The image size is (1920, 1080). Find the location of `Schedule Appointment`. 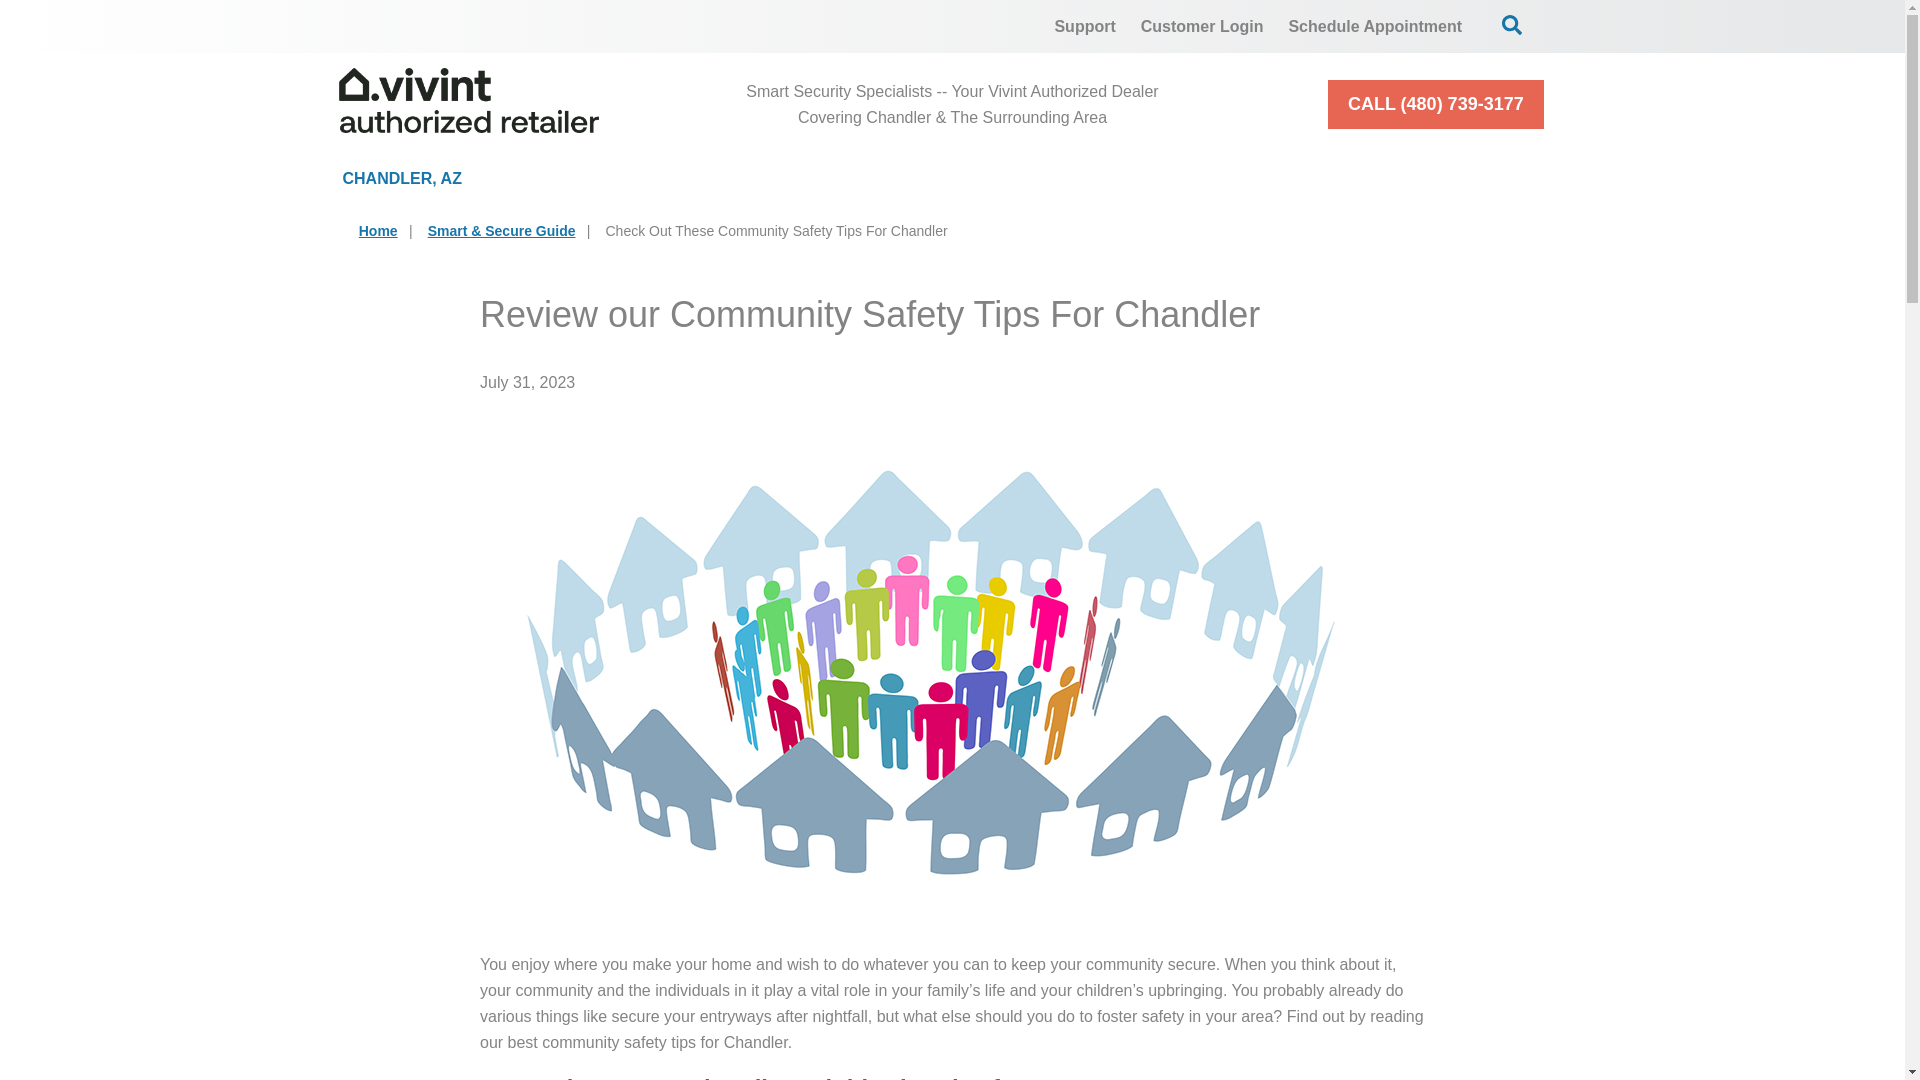

Schedule Appointment is located at coordinates (1375, 26).